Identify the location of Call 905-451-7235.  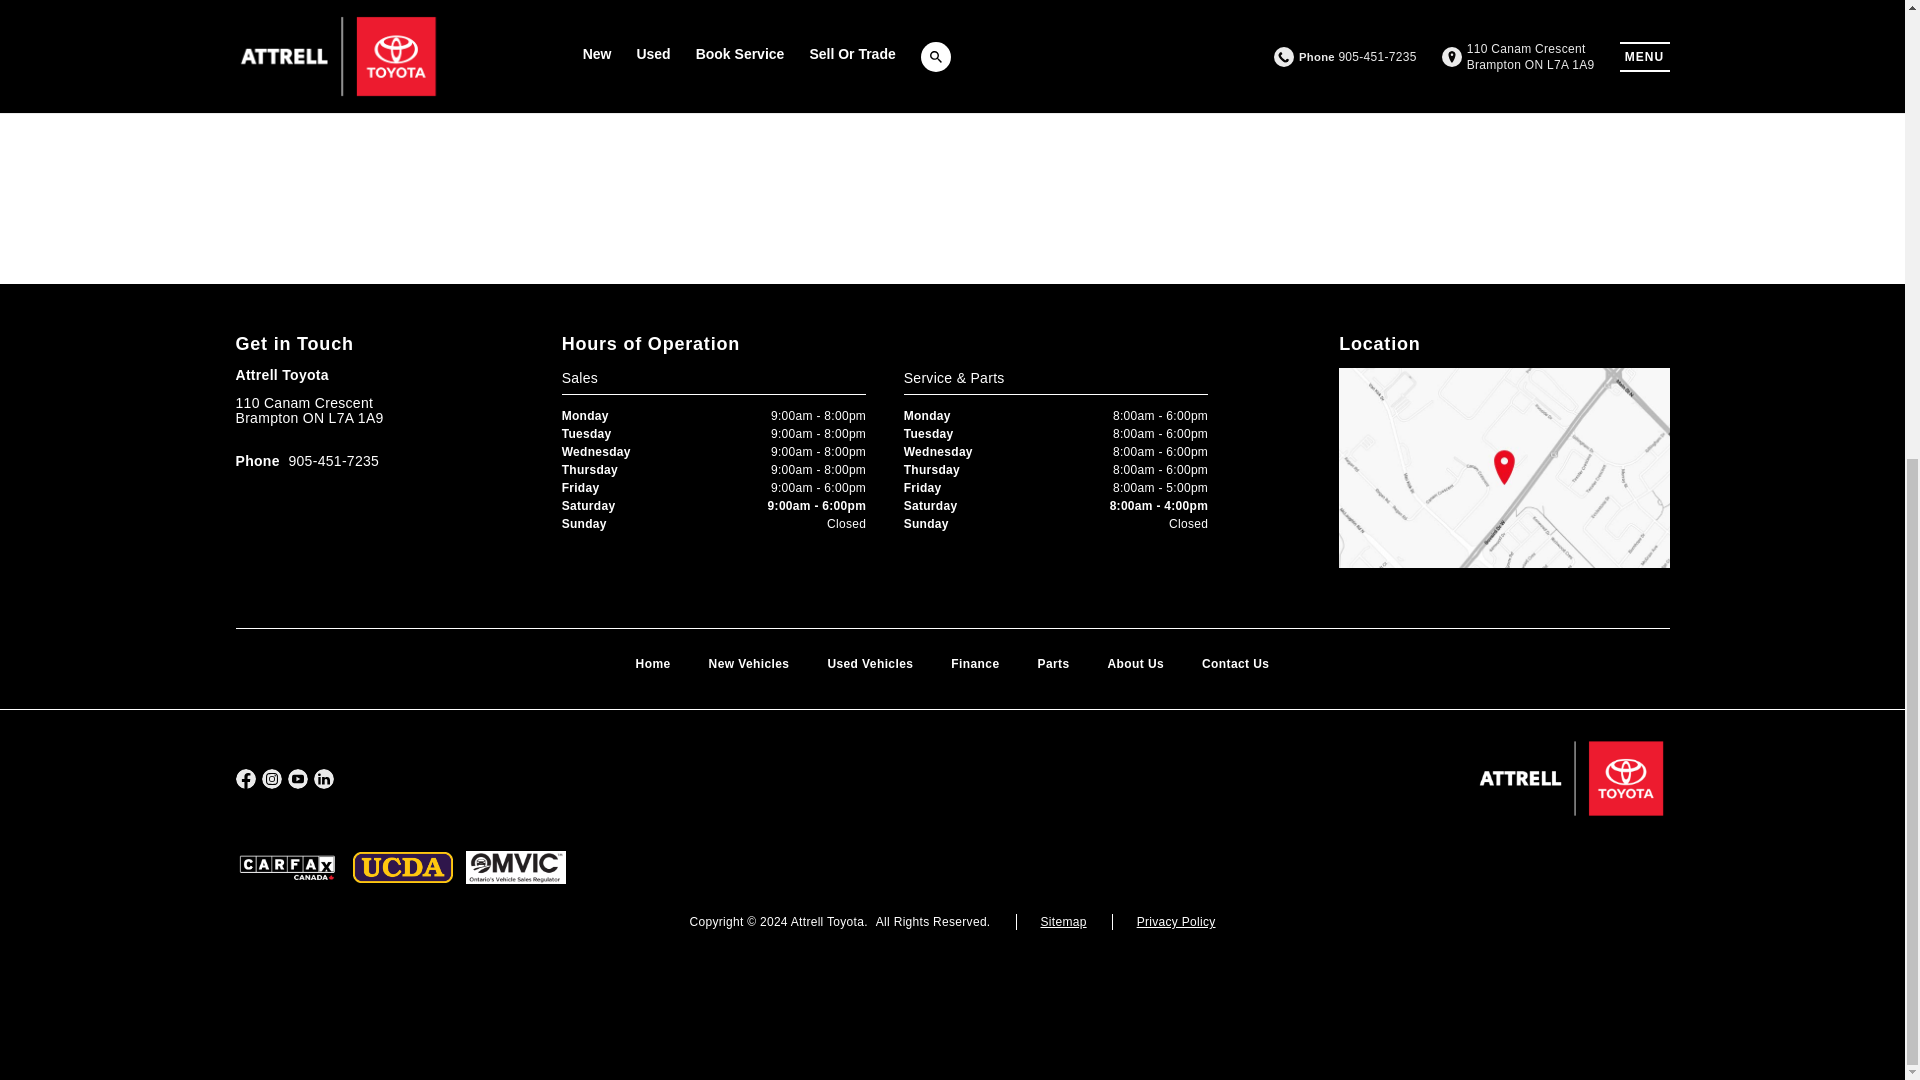
(308, 461).